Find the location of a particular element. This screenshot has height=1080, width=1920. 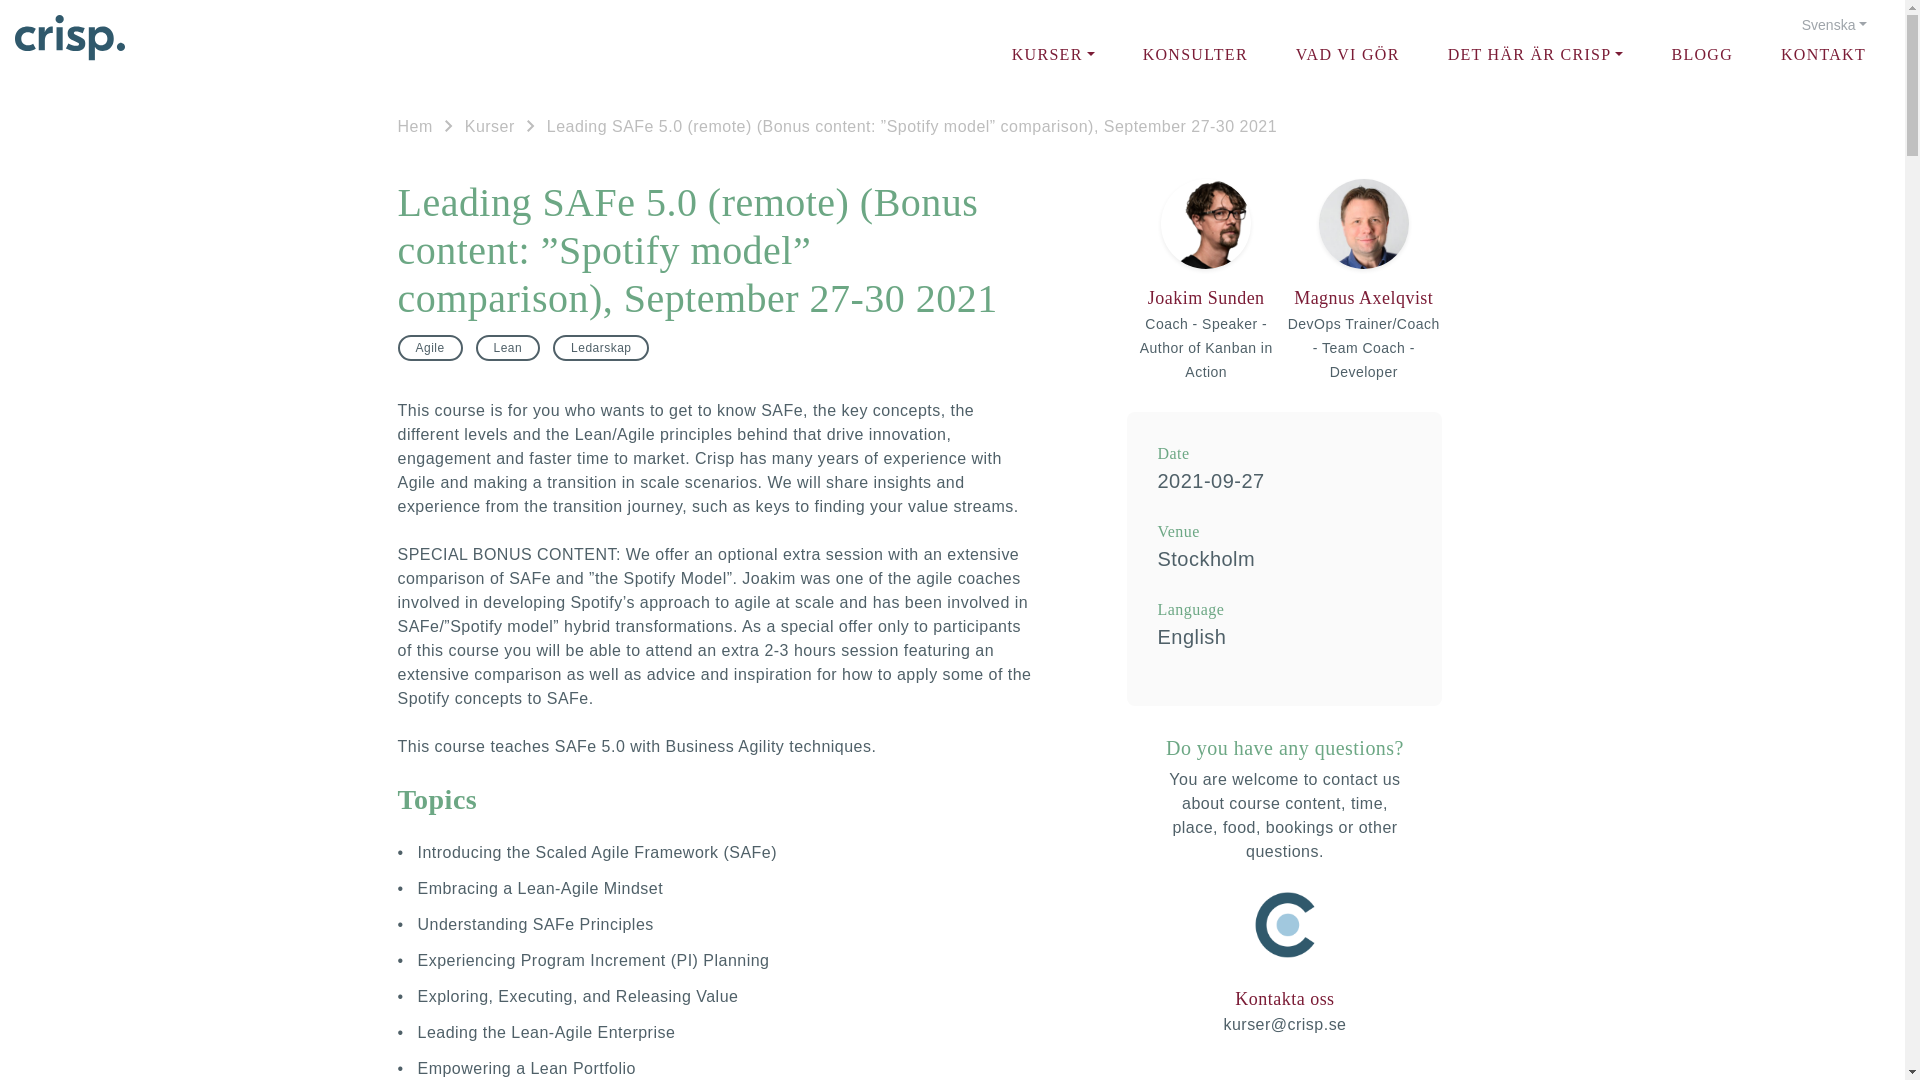

KONSULTER is located at coordinates (1195, 54).